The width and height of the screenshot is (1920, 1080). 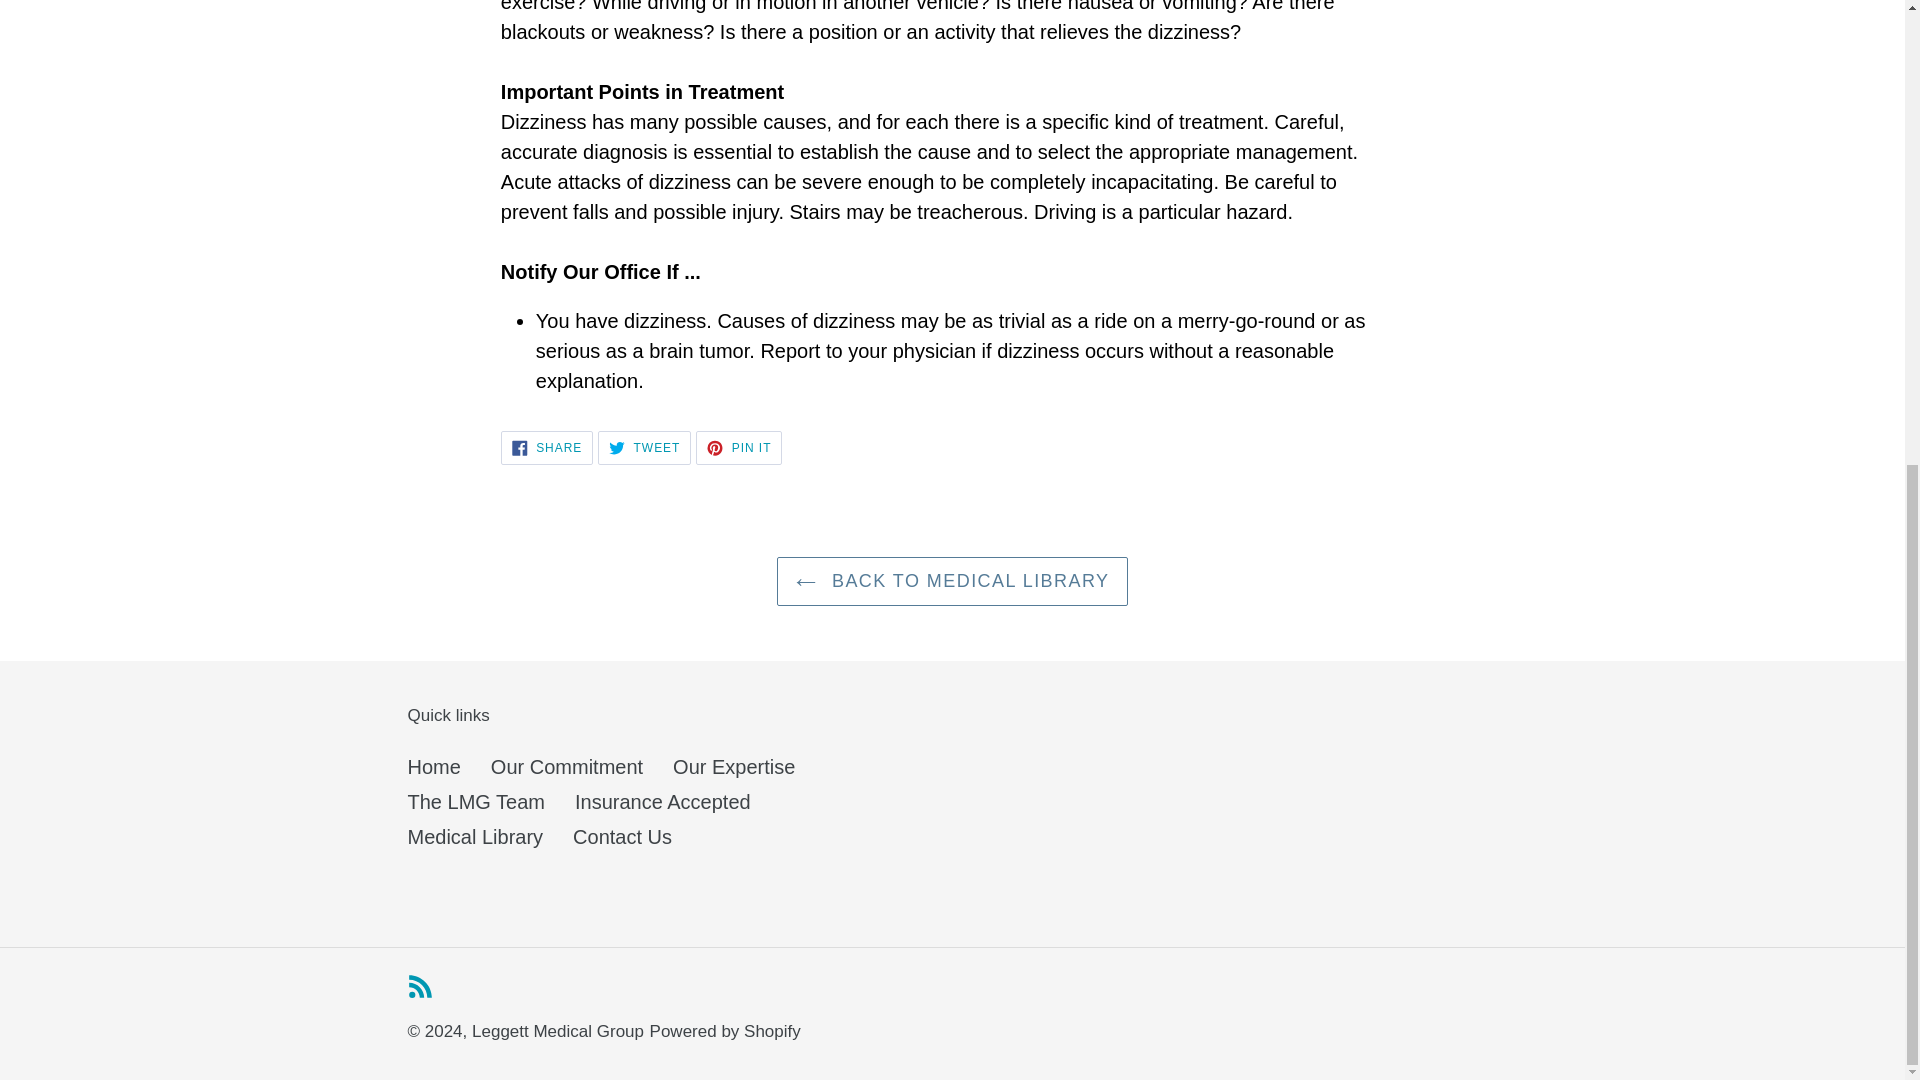 I want to click on Medical Library, so click(x=475, y=836).